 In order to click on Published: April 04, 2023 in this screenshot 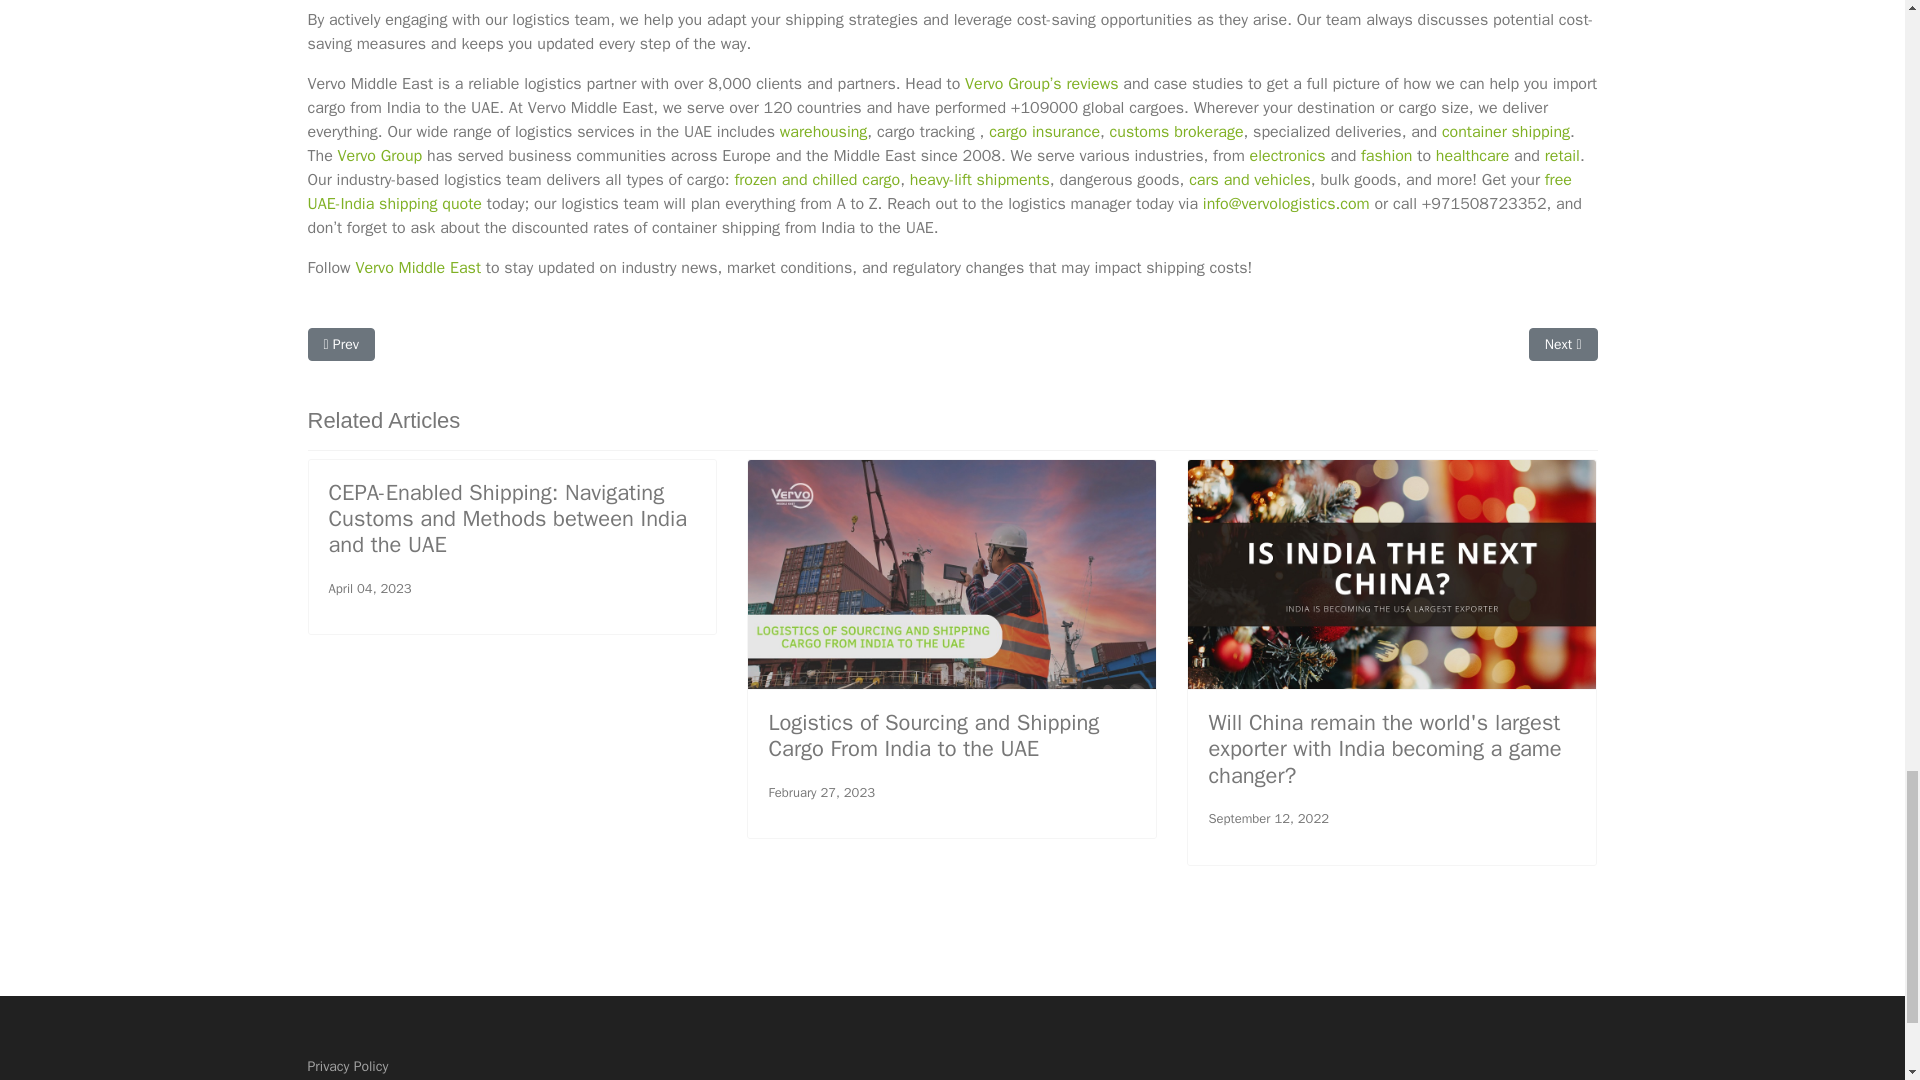, I will do `click(369, 588)`.